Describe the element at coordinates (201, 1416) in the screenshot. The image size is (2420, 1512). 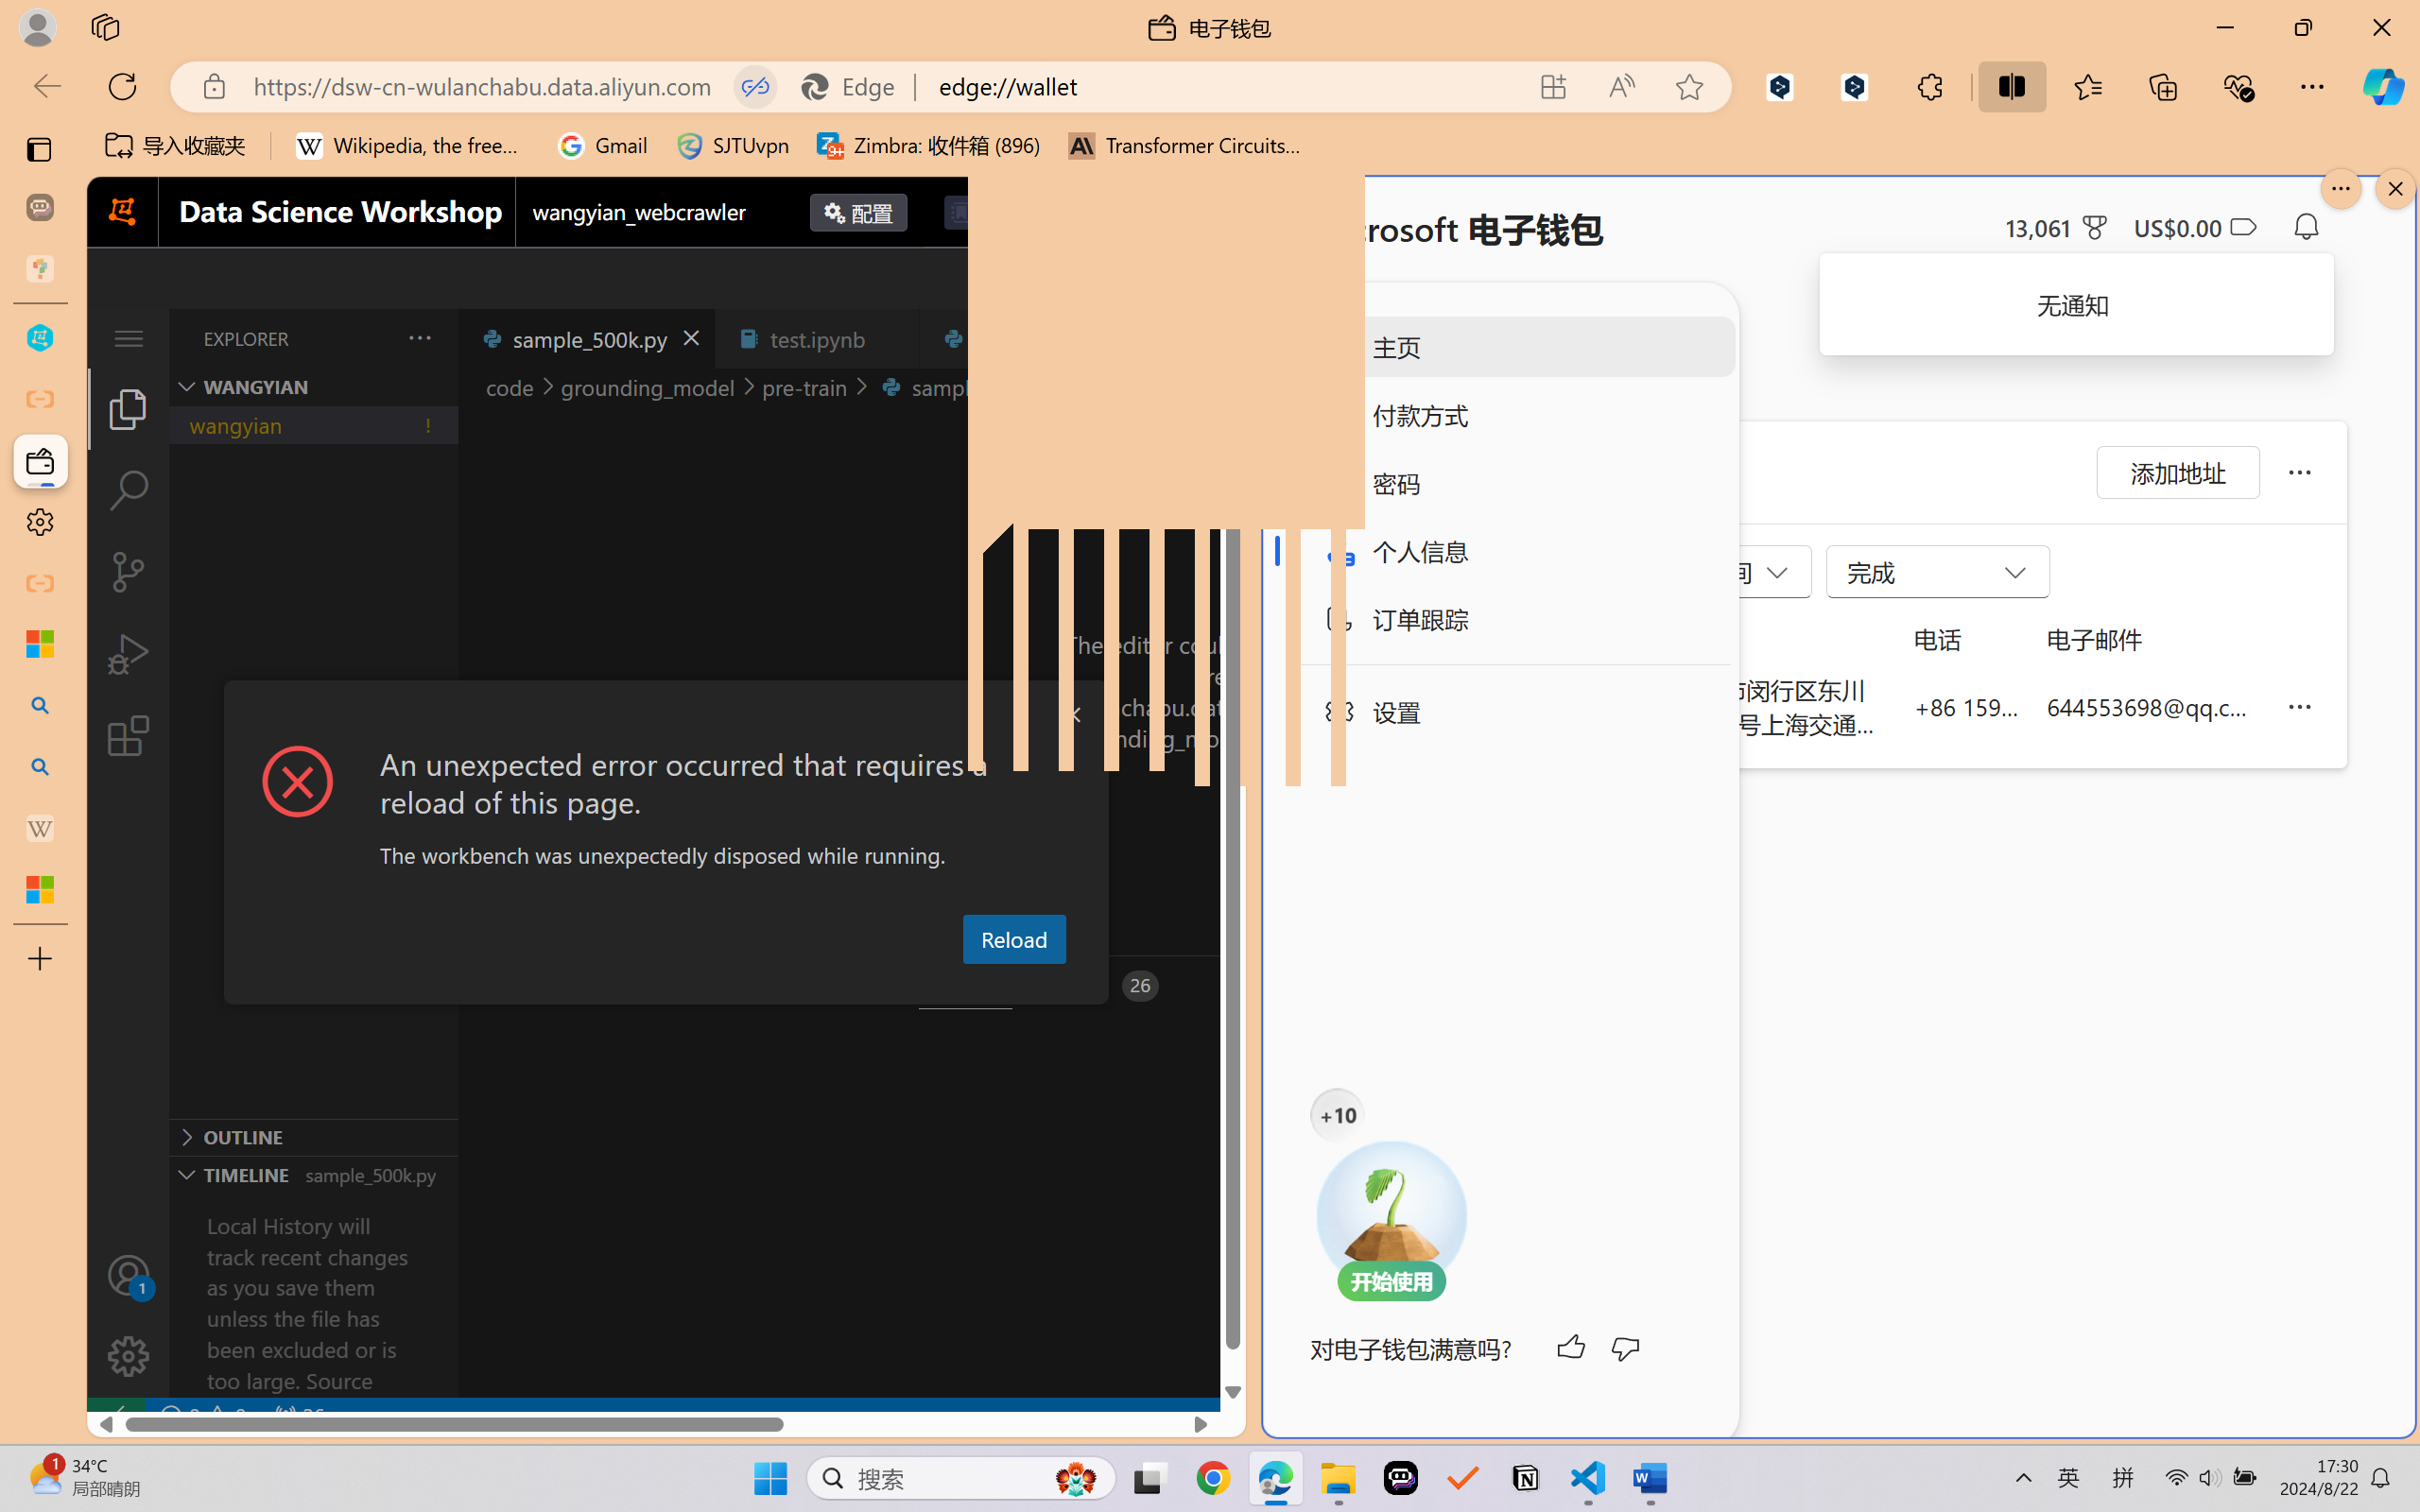
I see `No Problems` at that location.